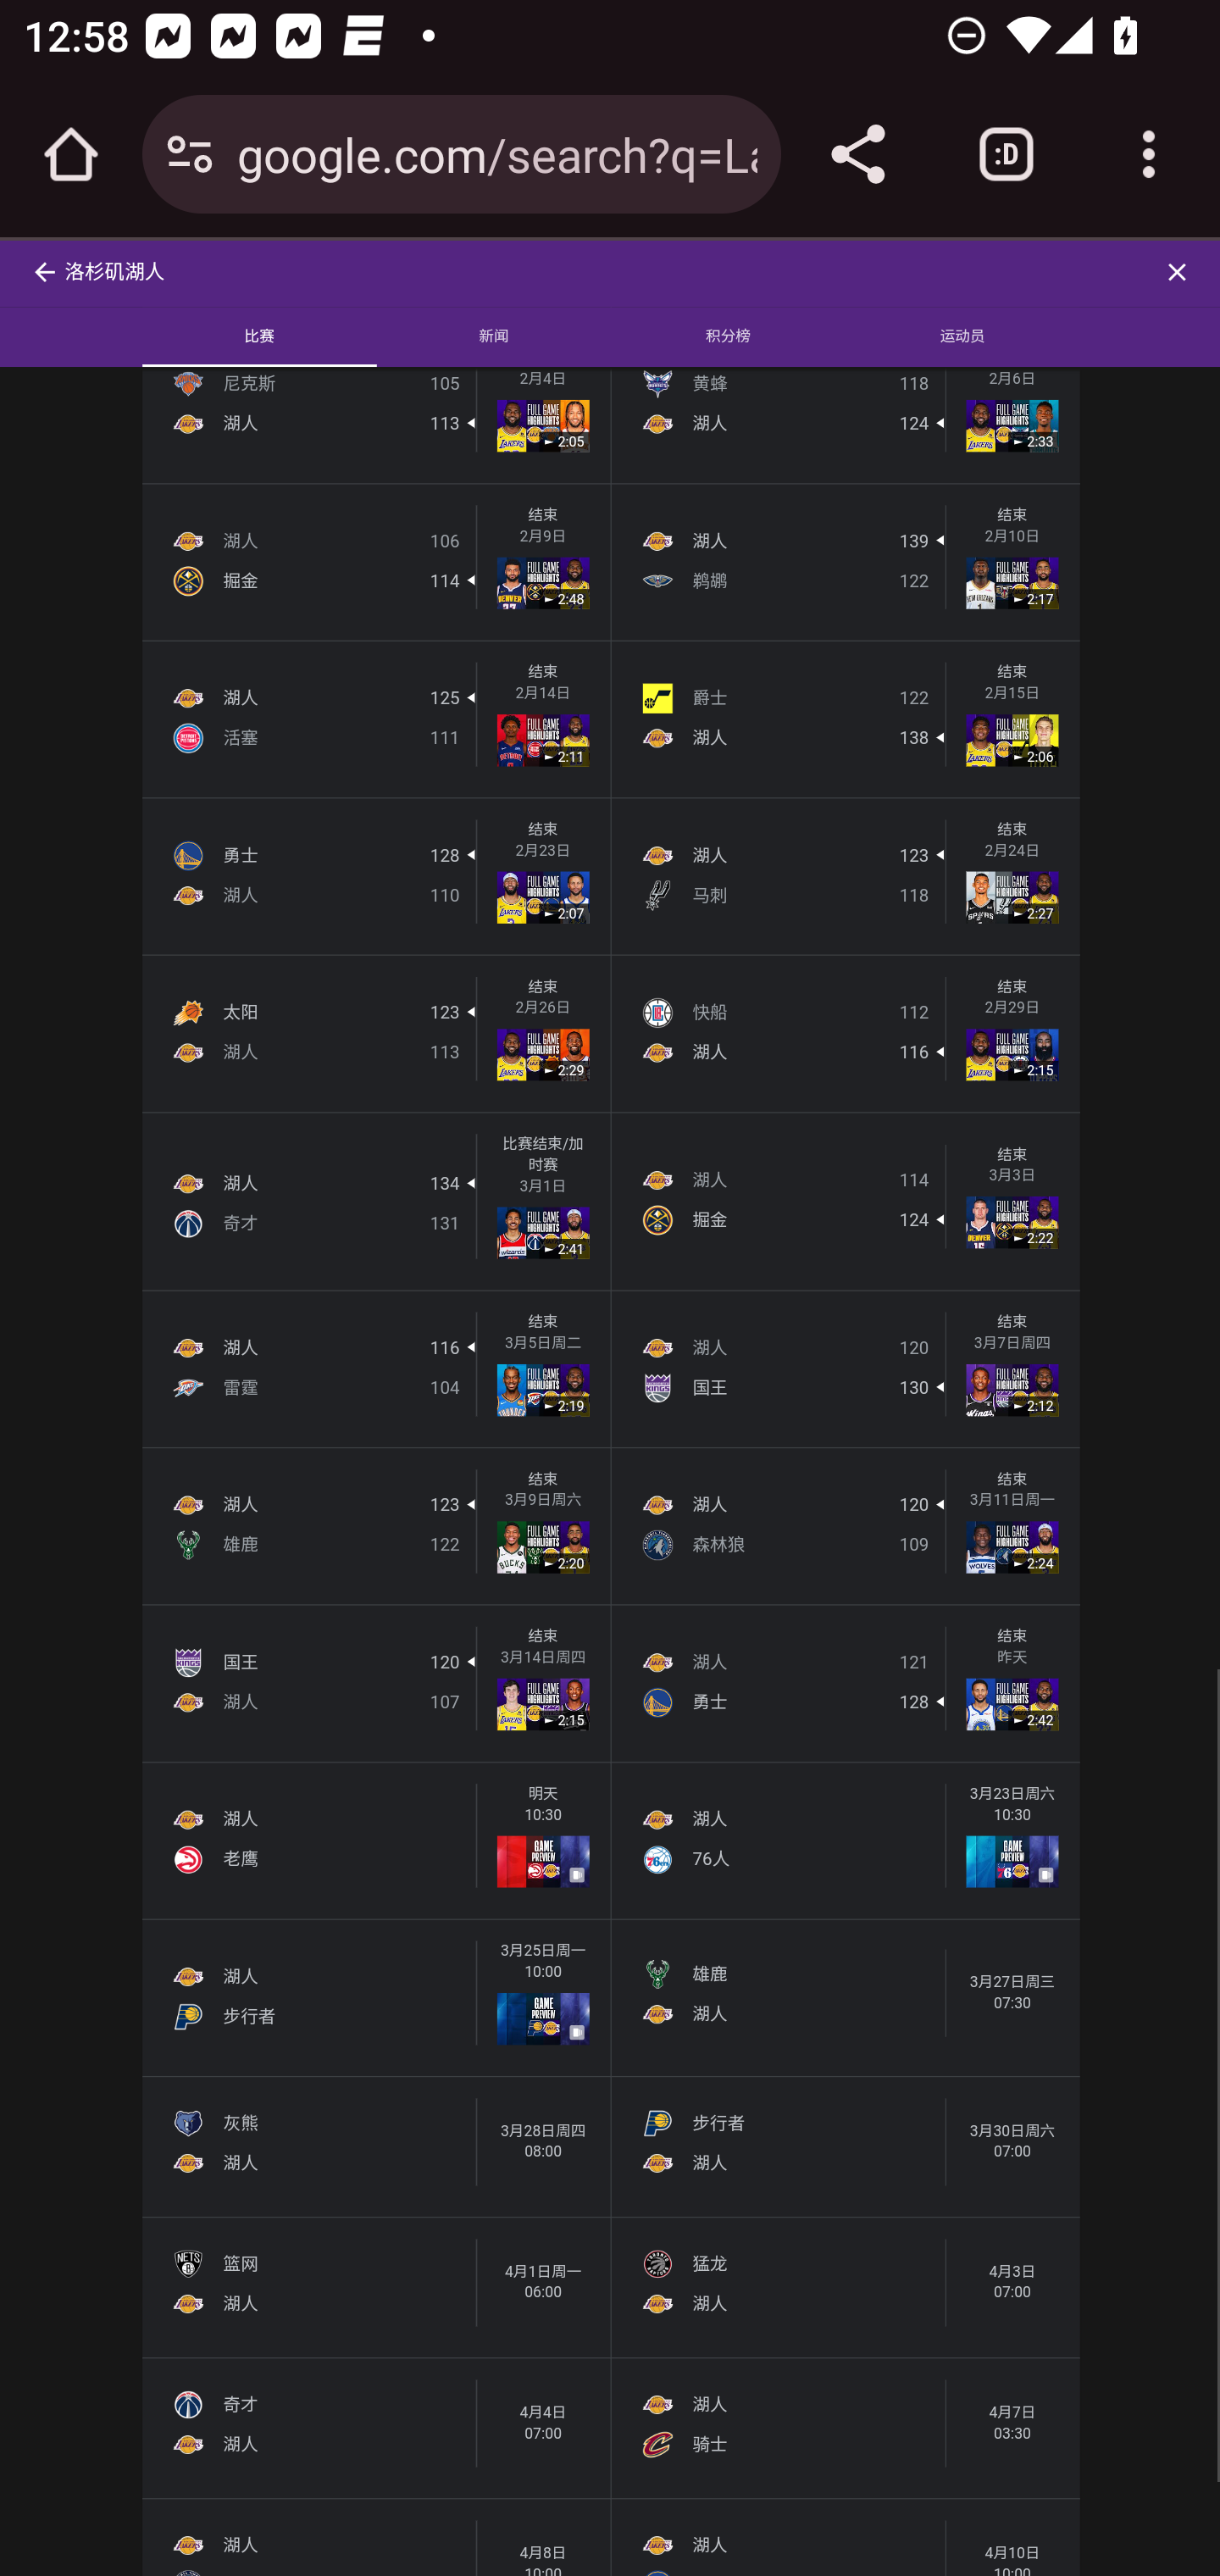 The width and height of the screenshot is (1220, 2576). I want to click on 运动员, so click(962, 337).